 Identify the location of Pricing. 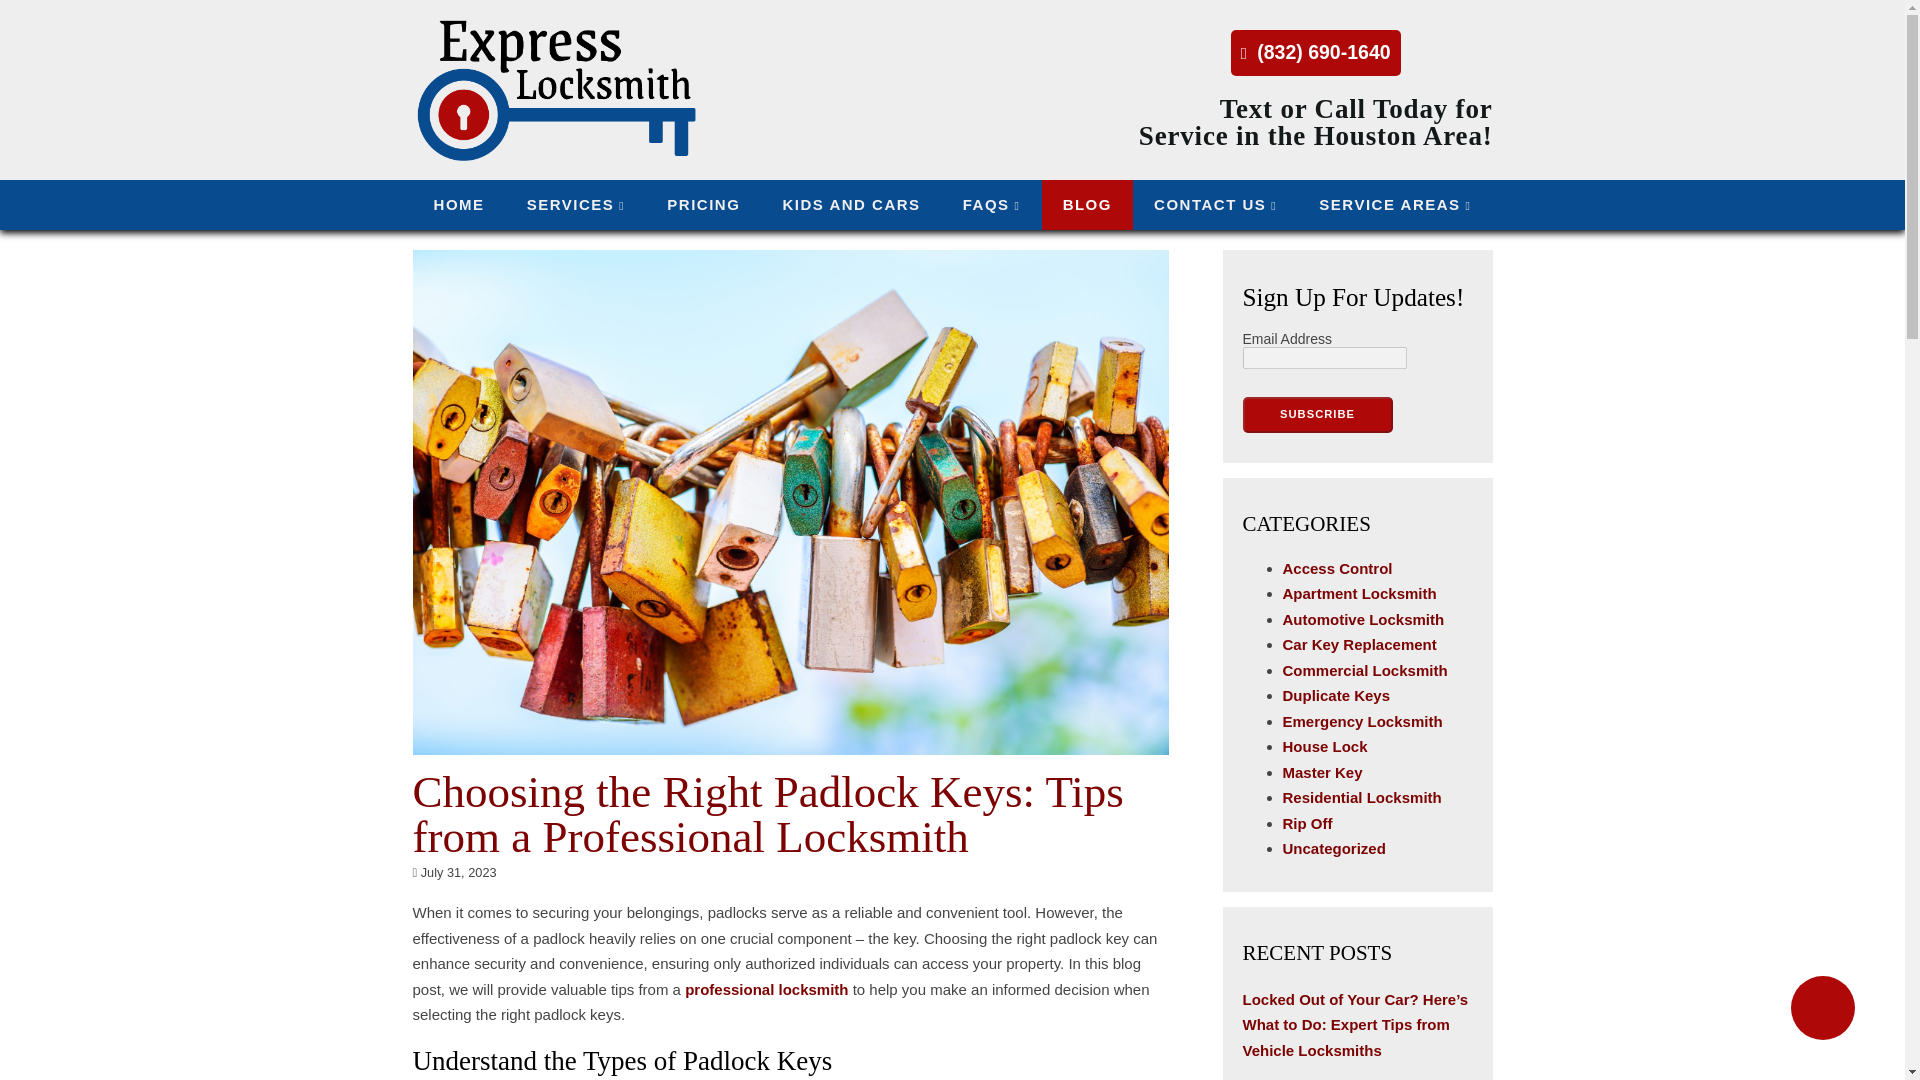
(702, 205).